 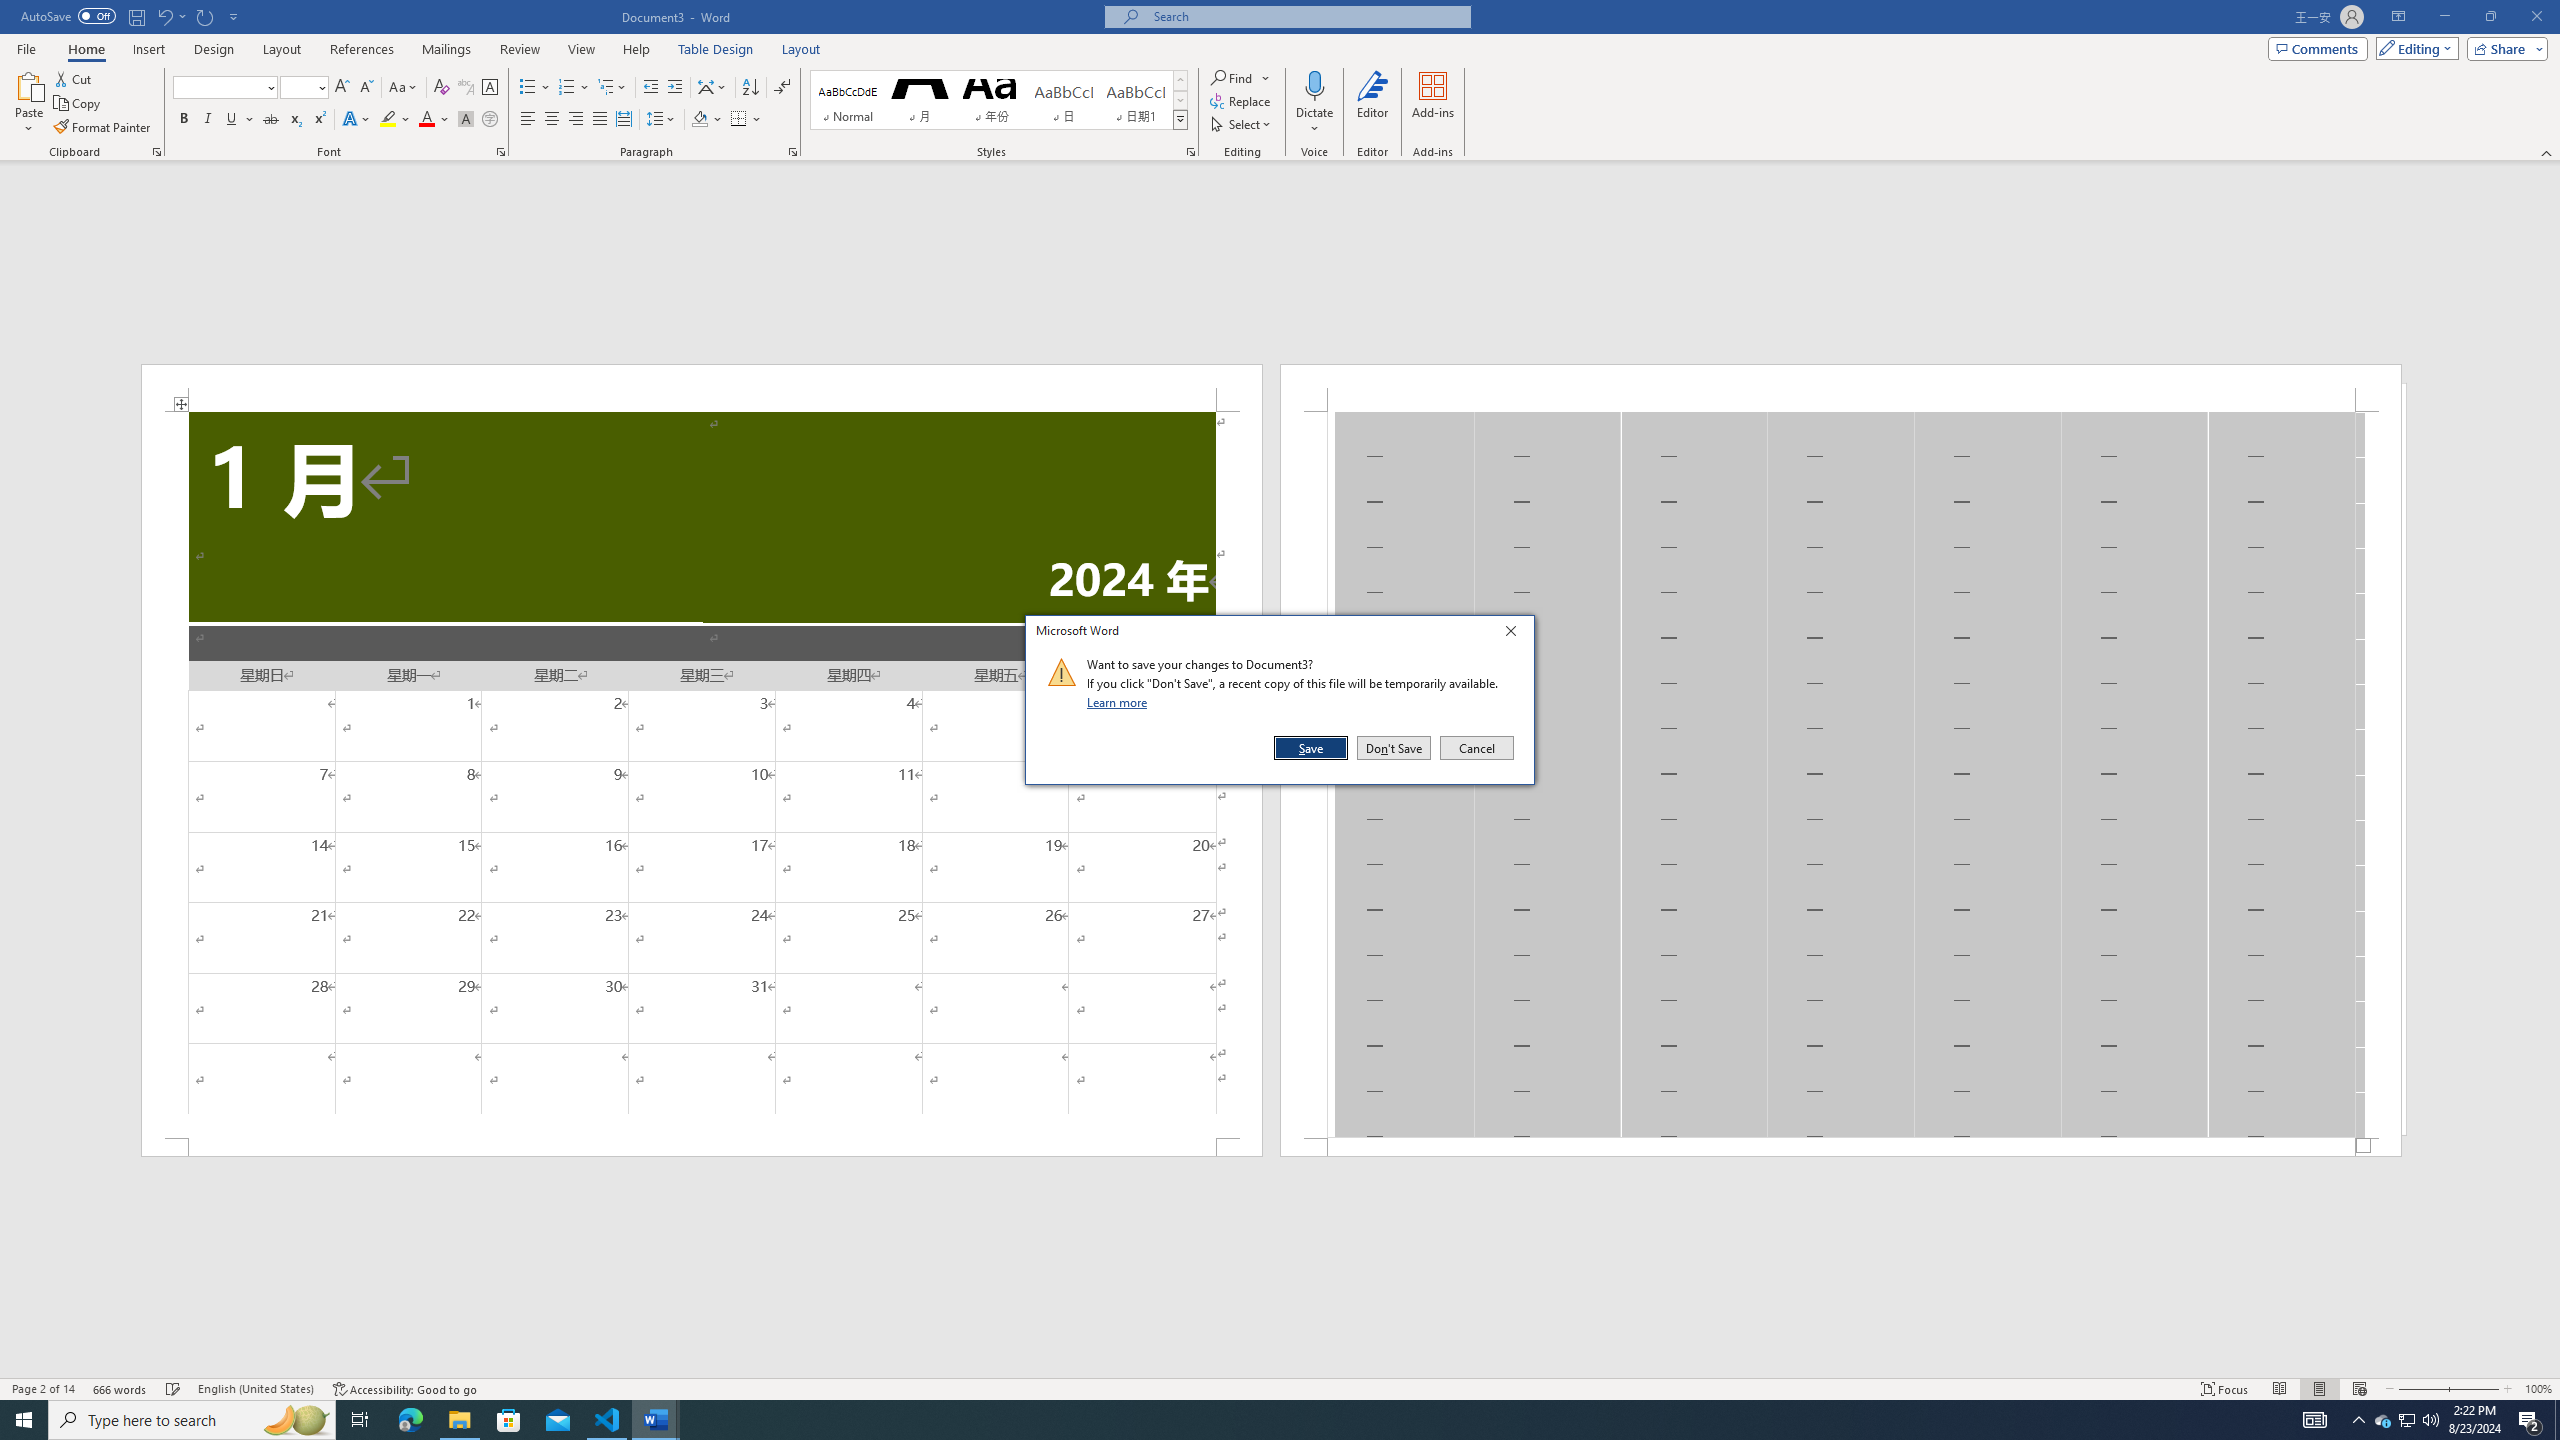 What do you see at coordinates (122, 1389) in the screenshot?
I see `Word Count 666 words` at bounding box center [122, 1389].